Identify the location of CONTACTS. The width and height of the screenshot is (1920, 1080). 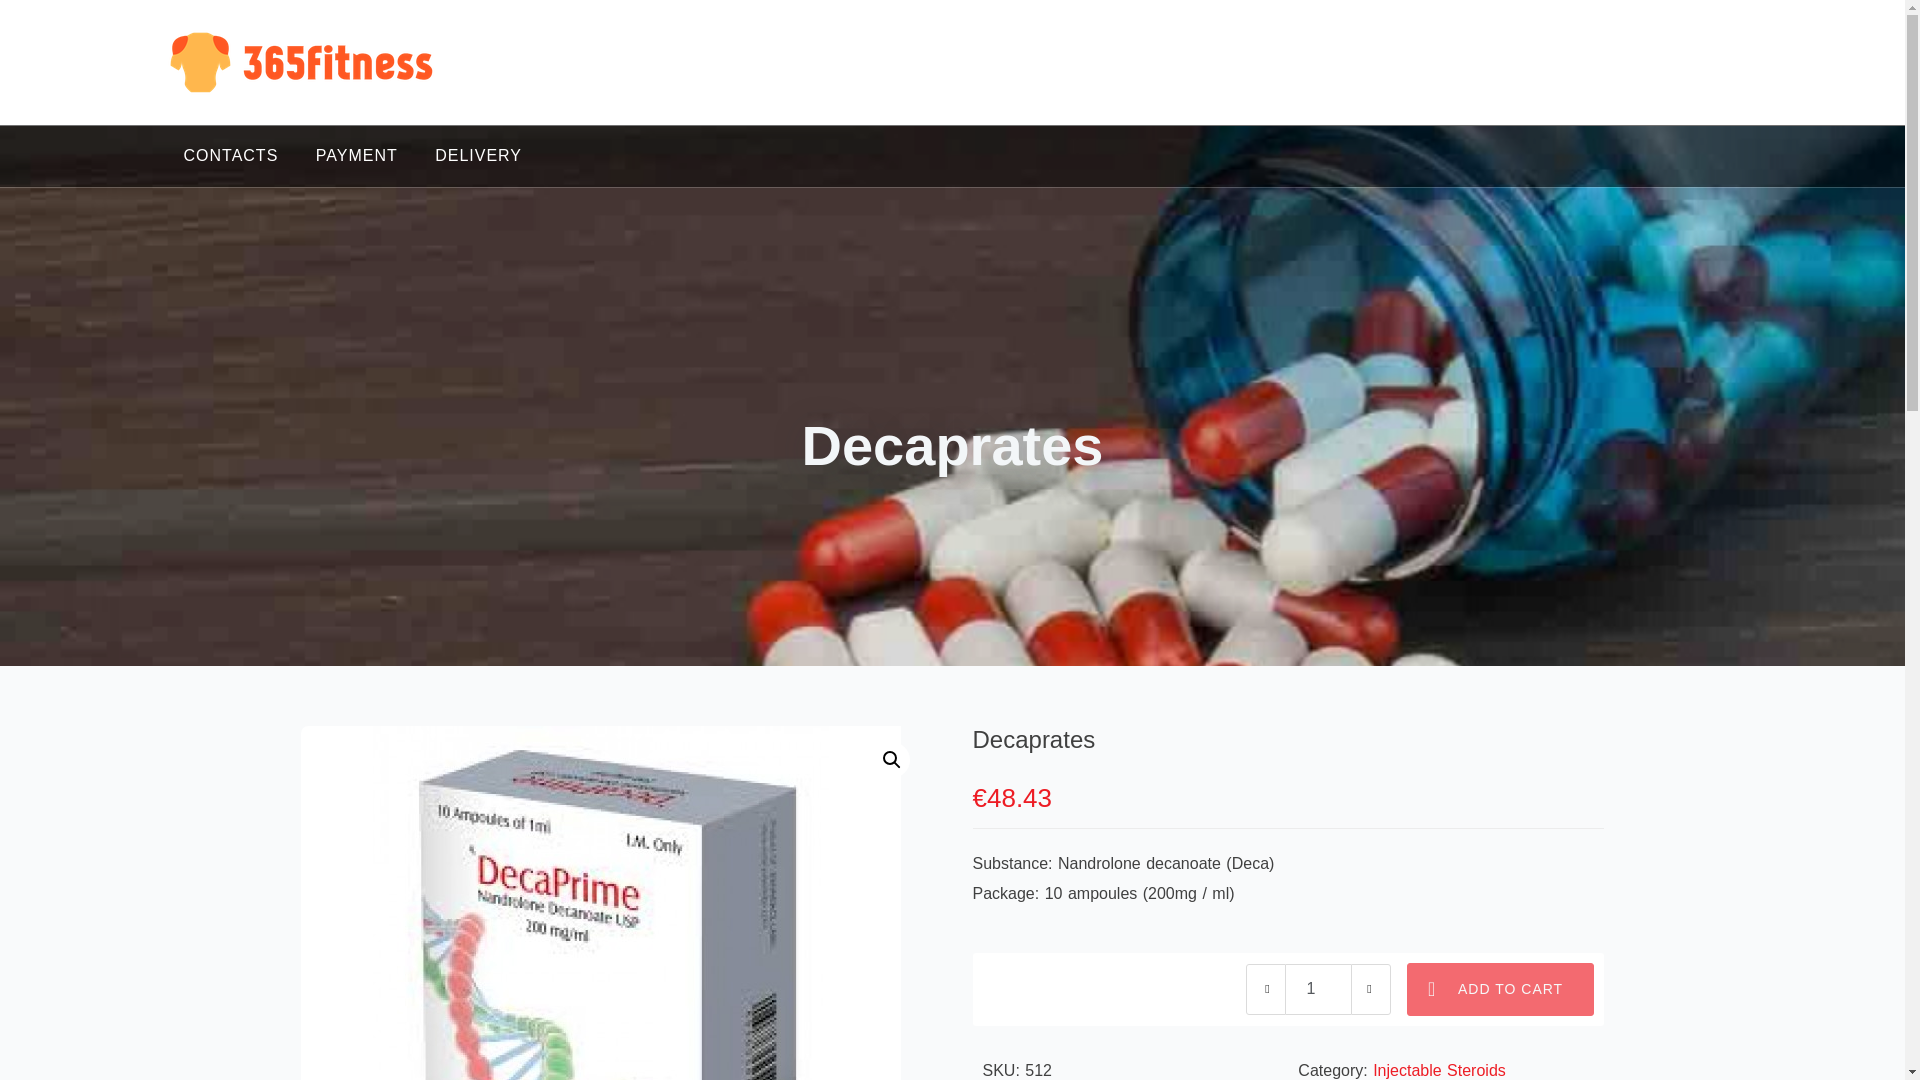
(232, 156).